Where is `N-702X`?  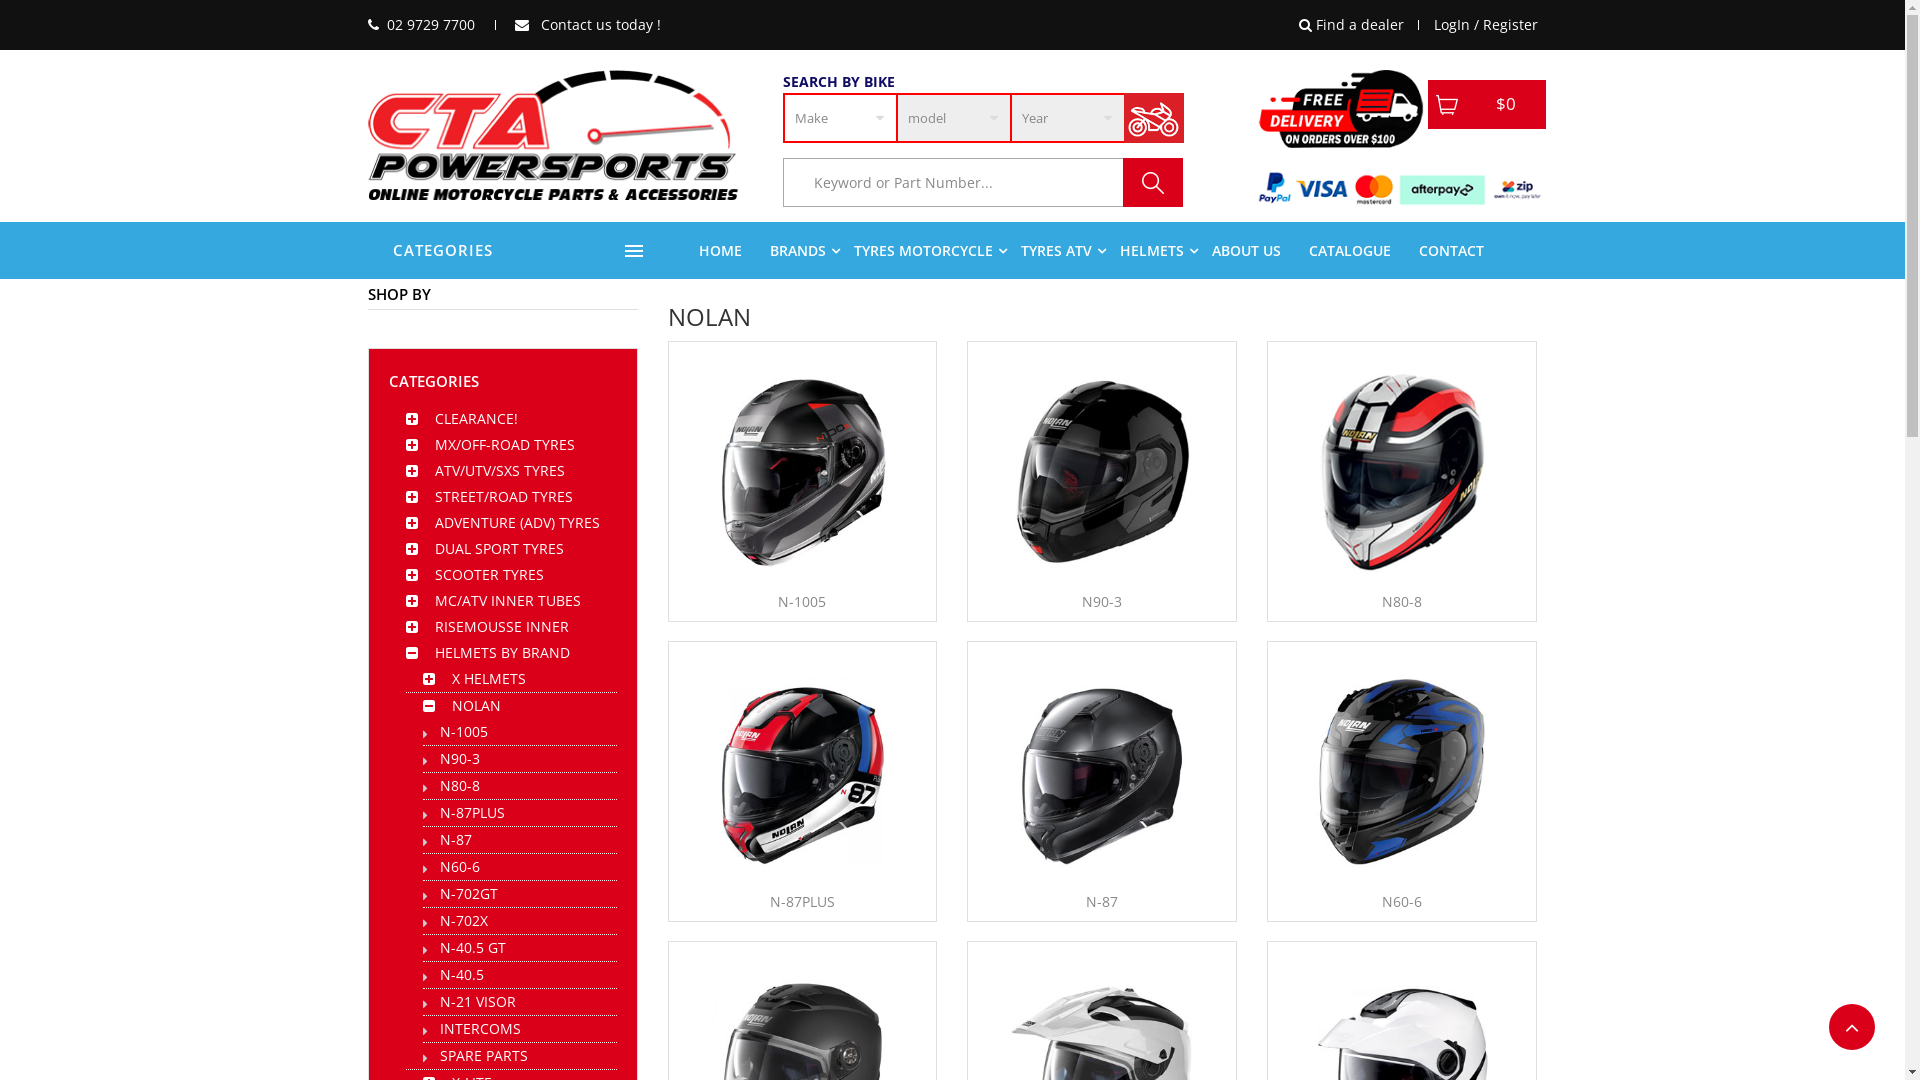 N-702X is located at coordinates (464, 920).